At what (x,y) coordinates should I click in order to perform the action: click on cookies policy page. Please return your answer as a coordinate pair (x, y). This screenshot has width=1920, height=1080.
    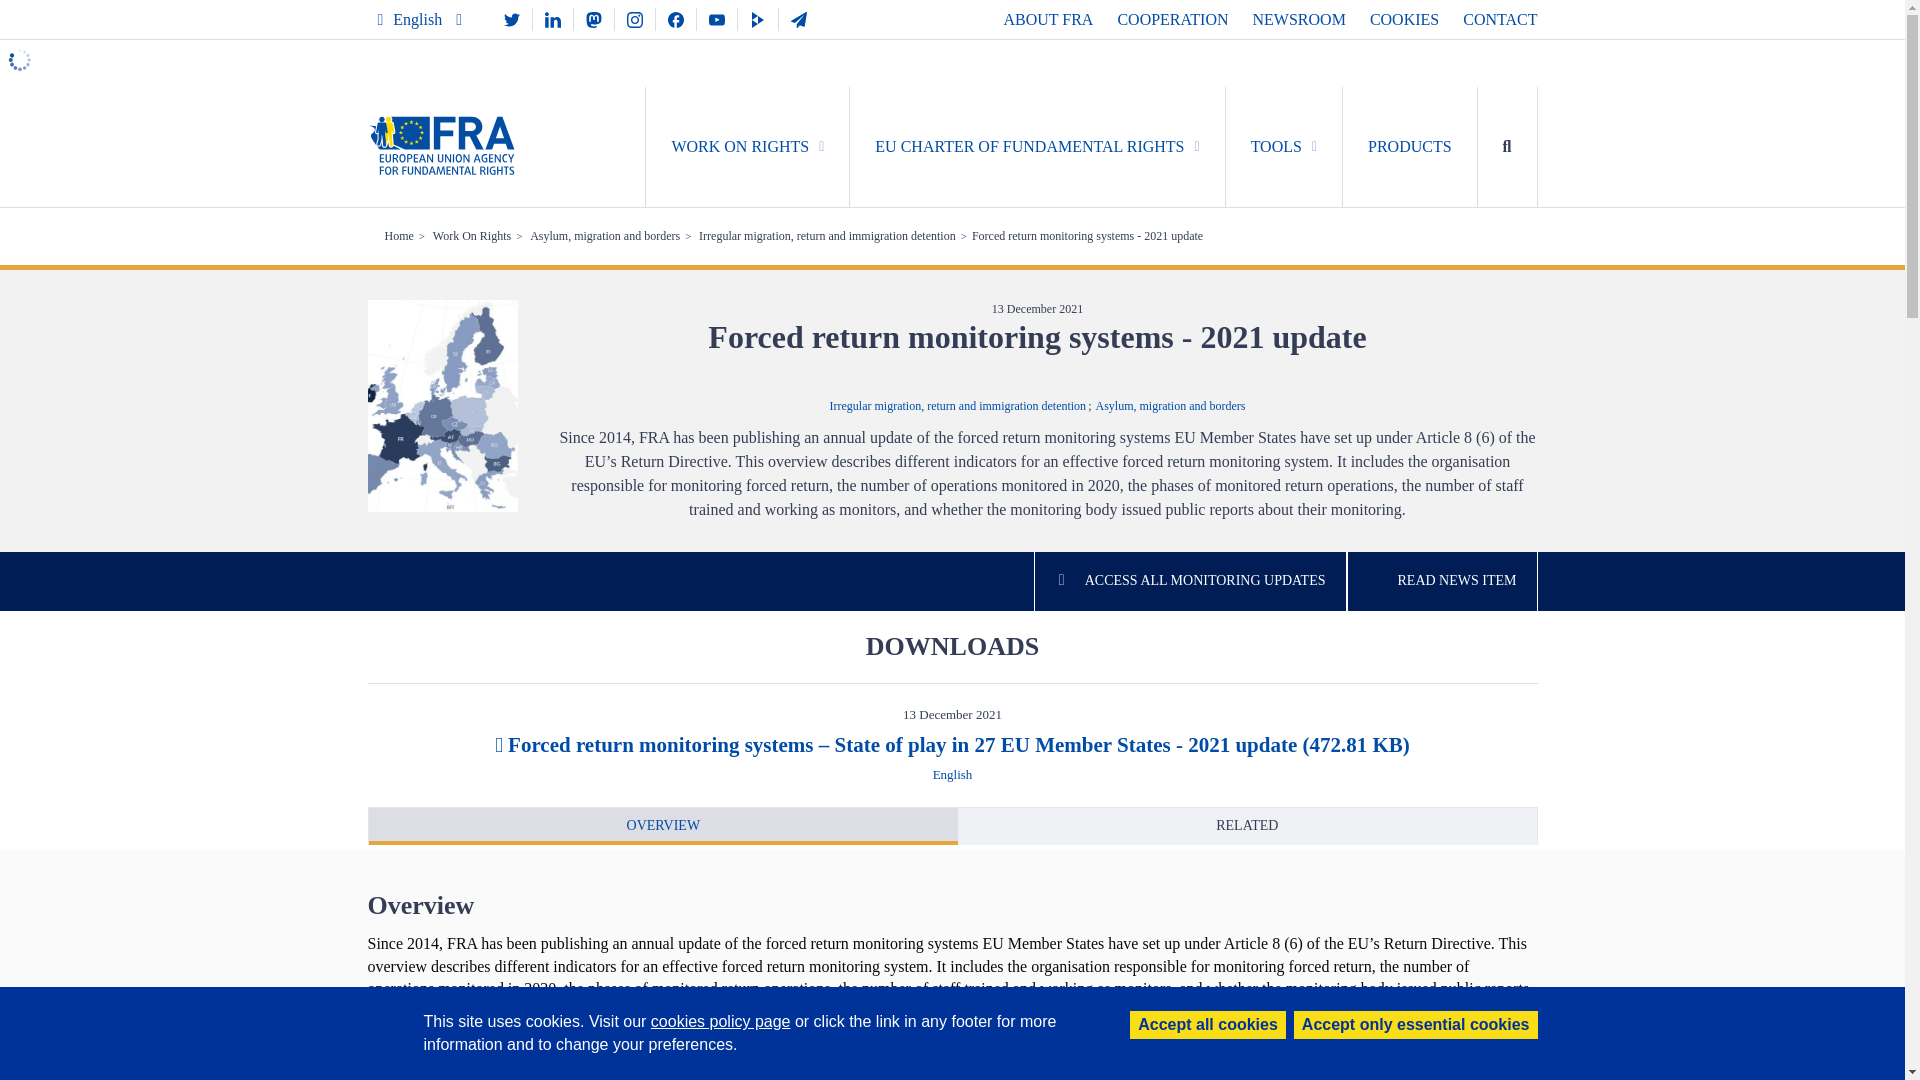
    Looking at the image, I should click on (720, 1022).